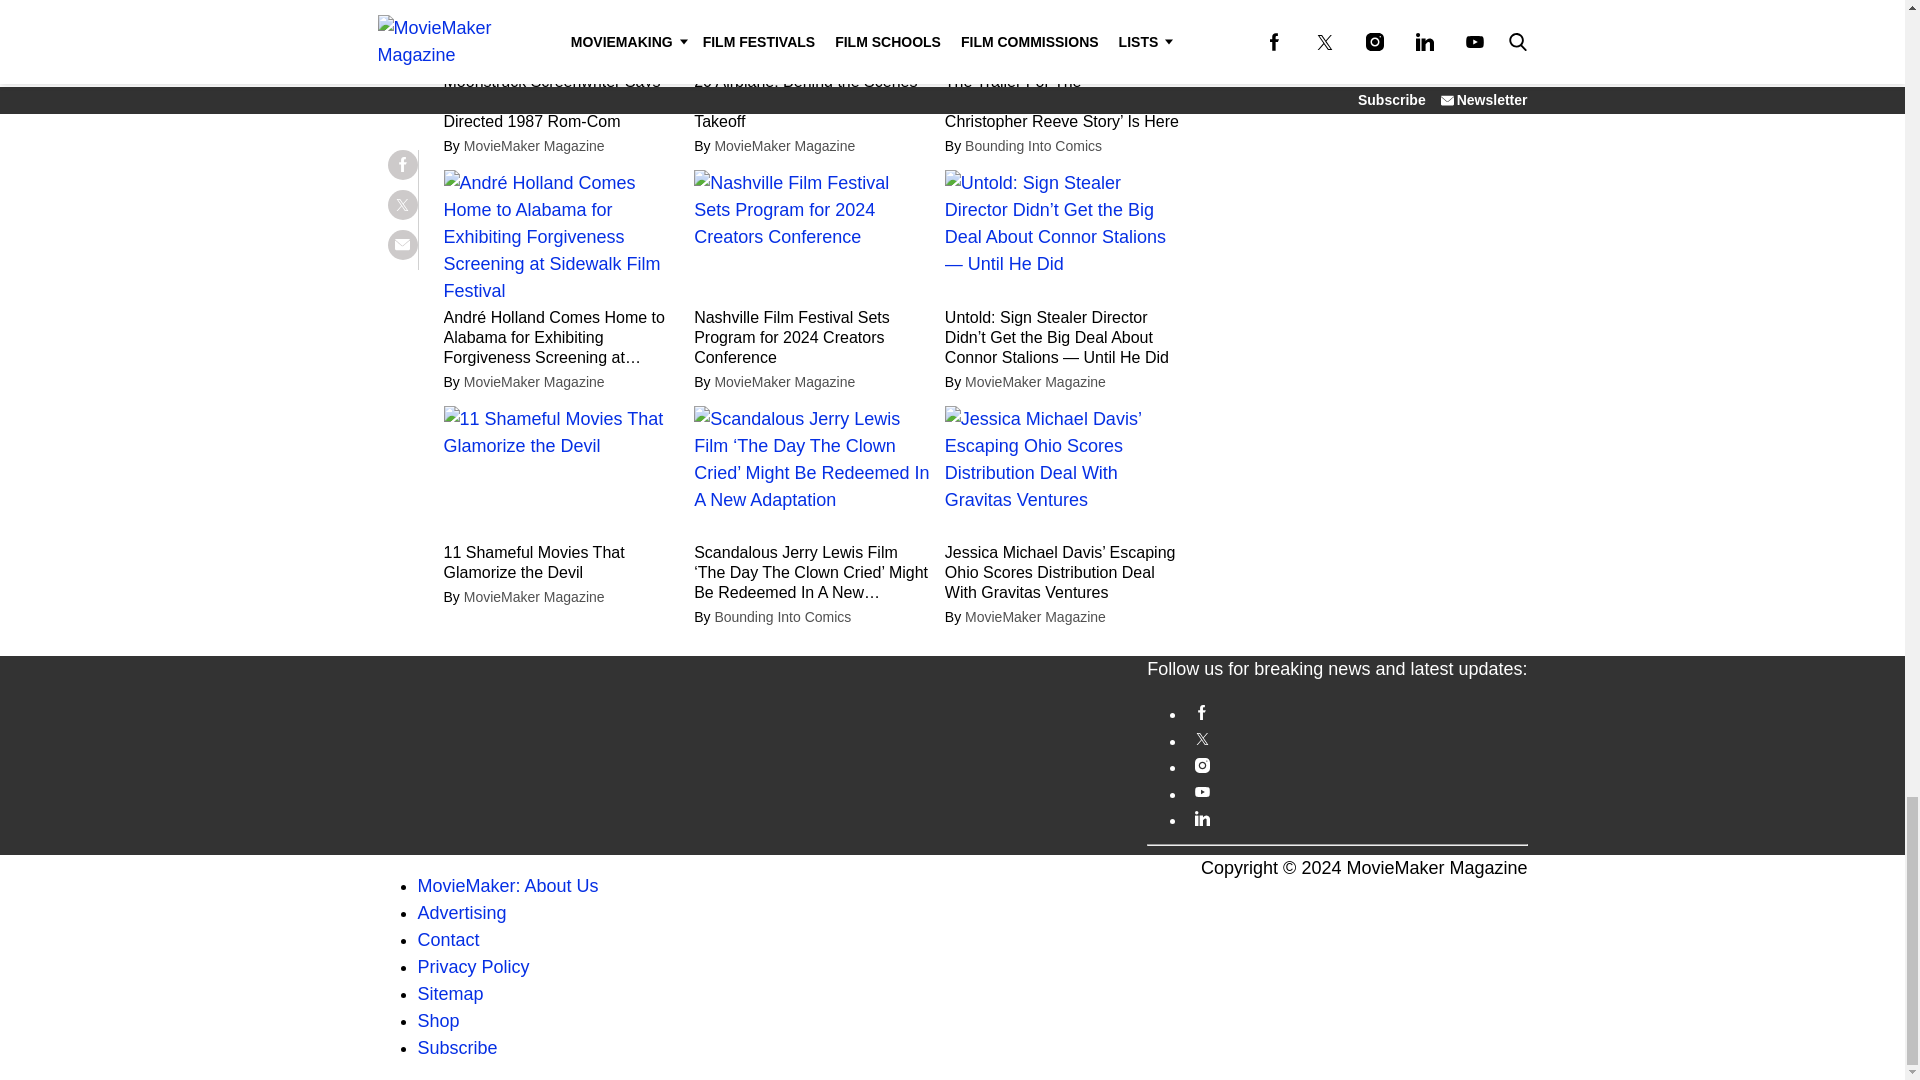 The width and height of the screenshot is (1920, 1080). Describe the element at coordinates (1356, 818) in the screenshot. I see `Connect with us on LinkedIn` at that location.